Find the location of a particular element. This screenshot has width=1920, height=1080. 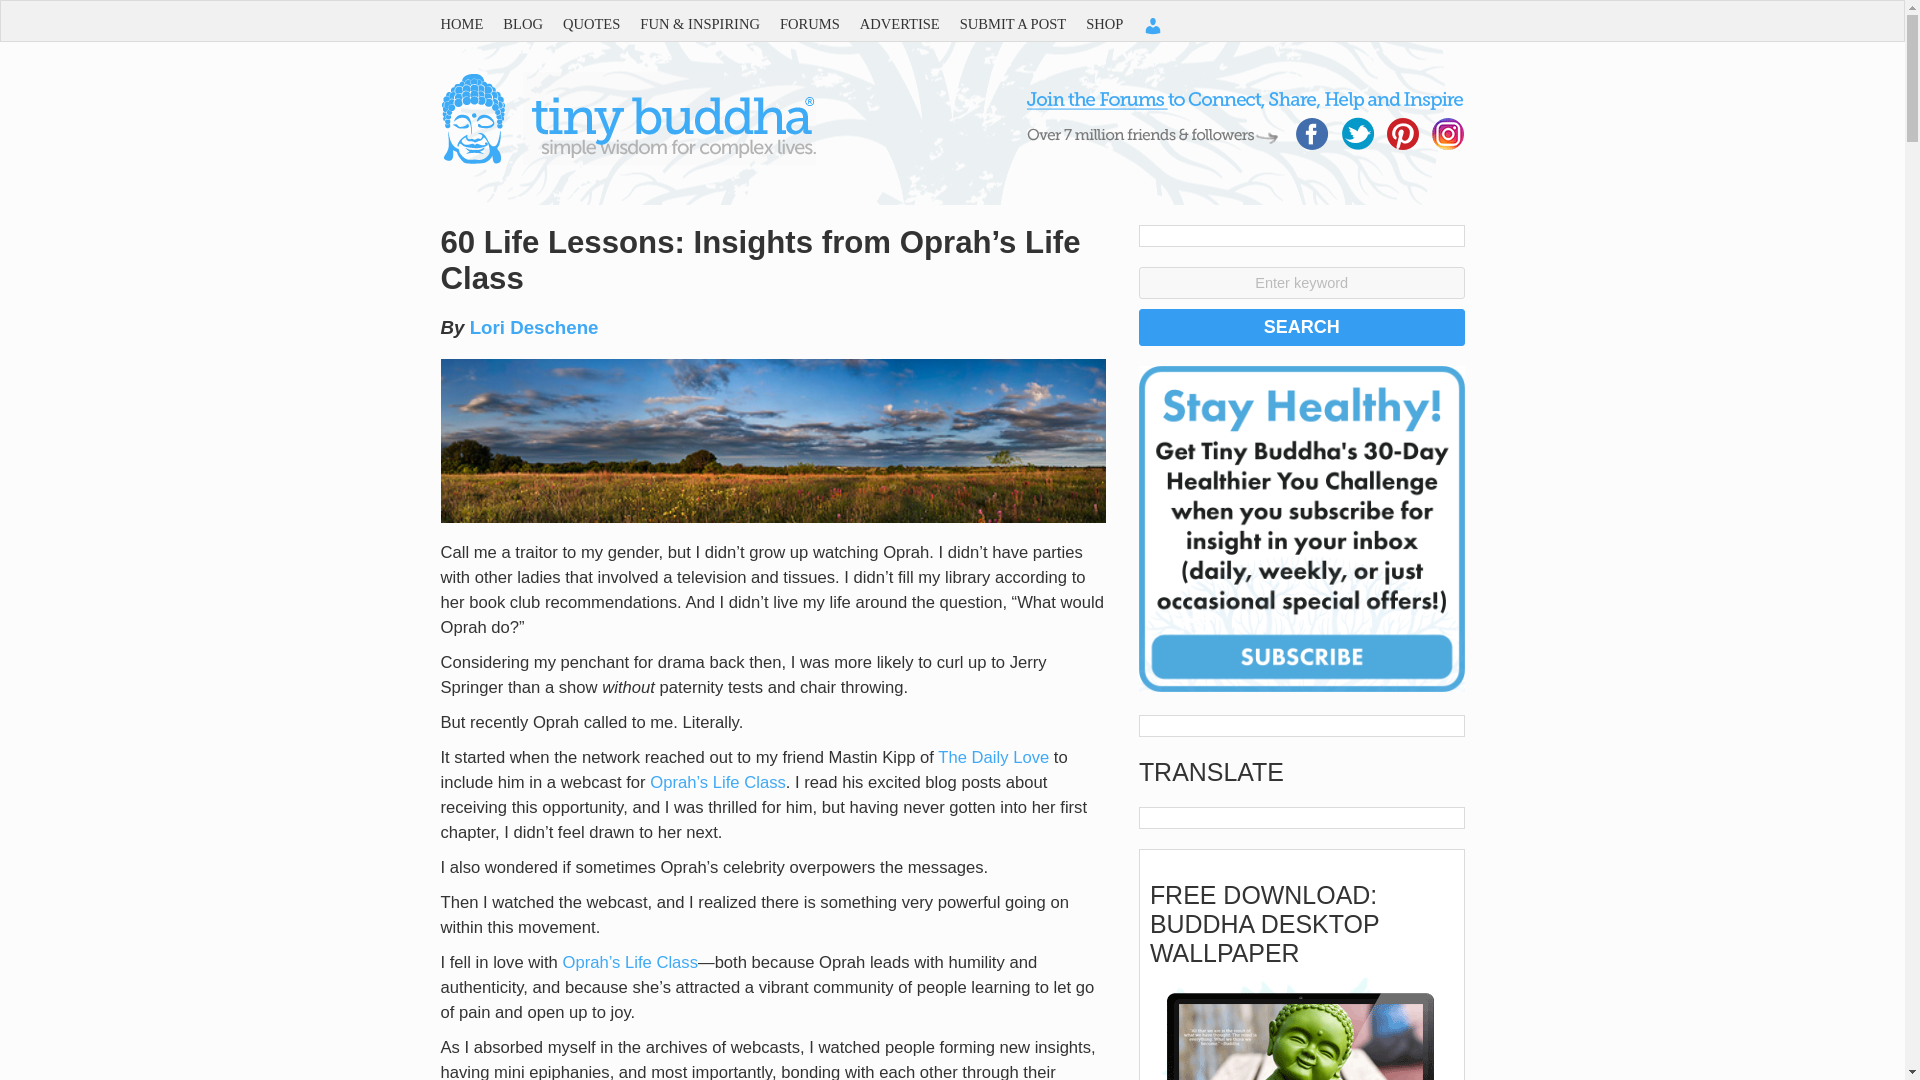

ADVERTISE is located at coordinates (910, 24).